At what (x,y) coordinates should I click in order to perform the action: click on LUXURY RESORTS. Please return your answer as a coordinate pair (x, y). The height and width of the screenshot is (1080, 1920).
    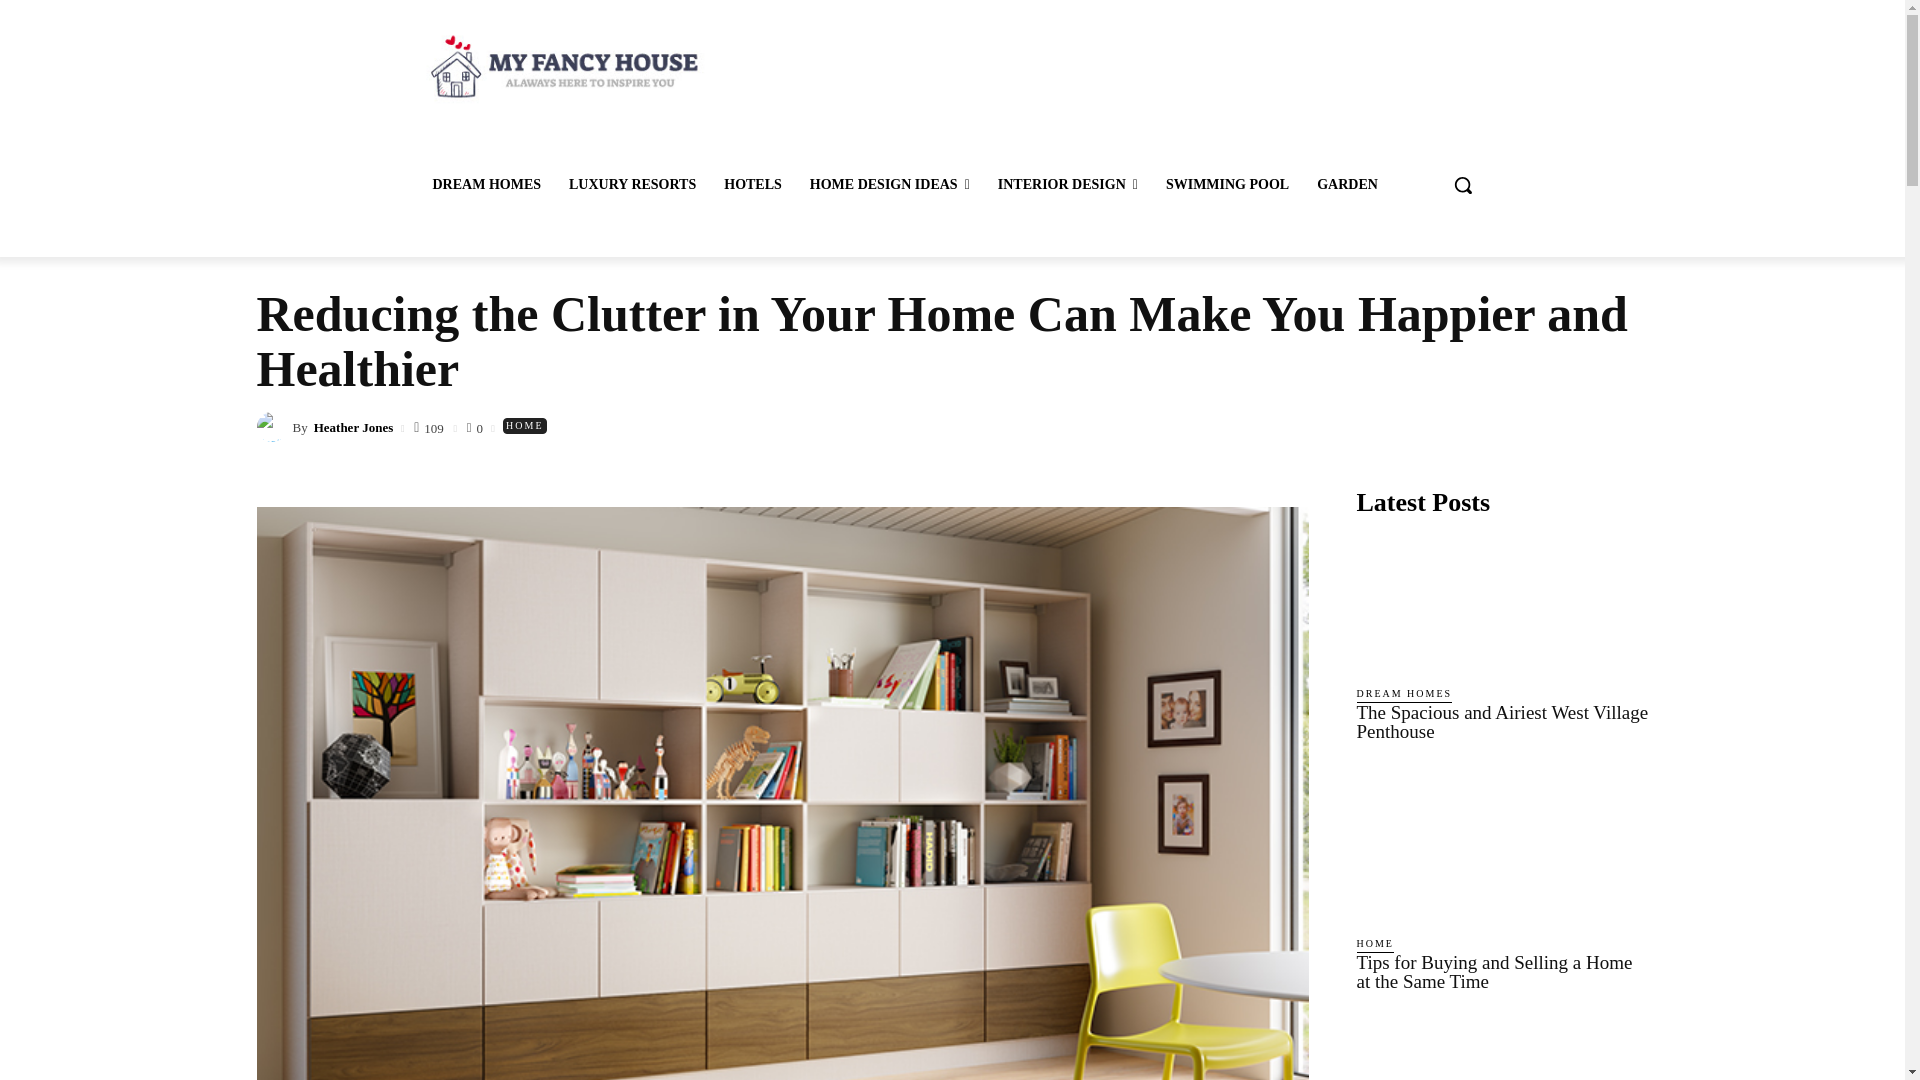
    Looking at the image, I should click on (632, 184).